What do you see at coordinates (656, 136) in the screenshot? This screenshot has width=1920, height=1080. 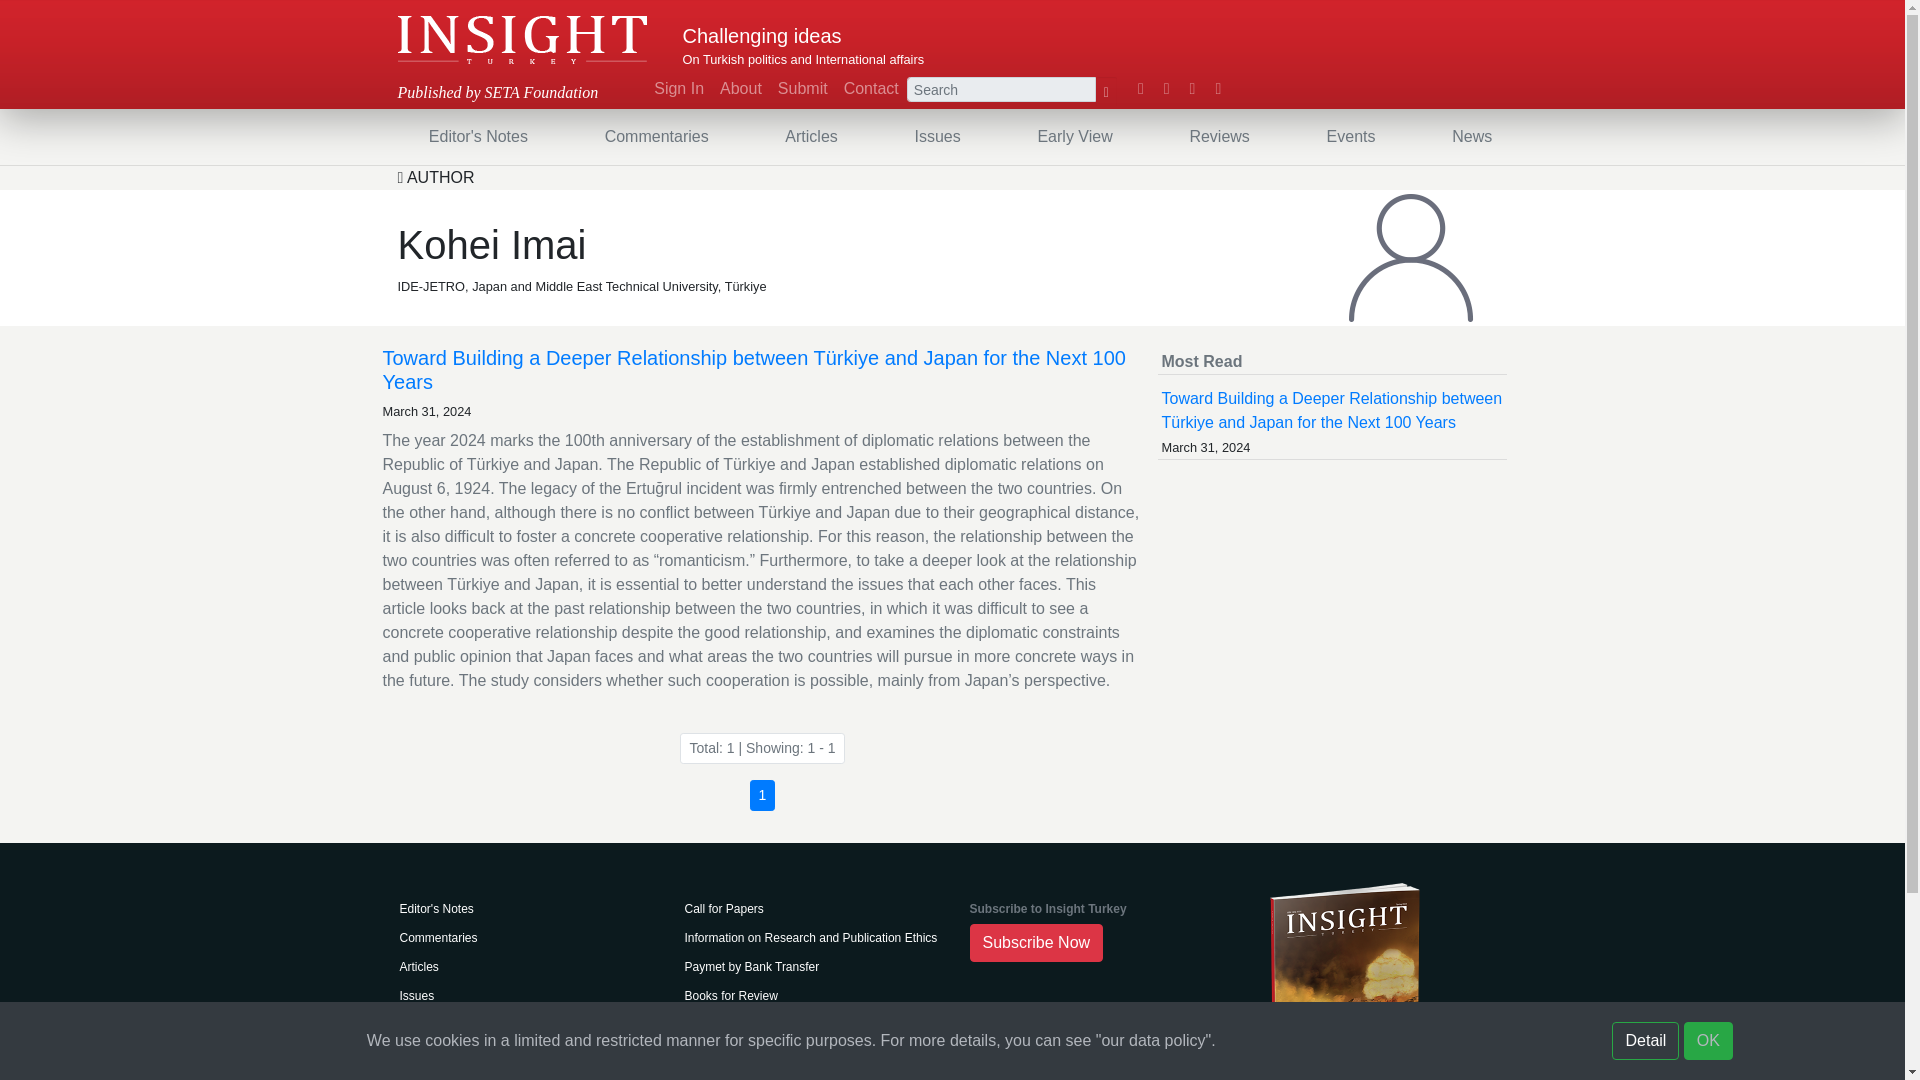 I see `Commentaries` at bounding box center [656, 136].